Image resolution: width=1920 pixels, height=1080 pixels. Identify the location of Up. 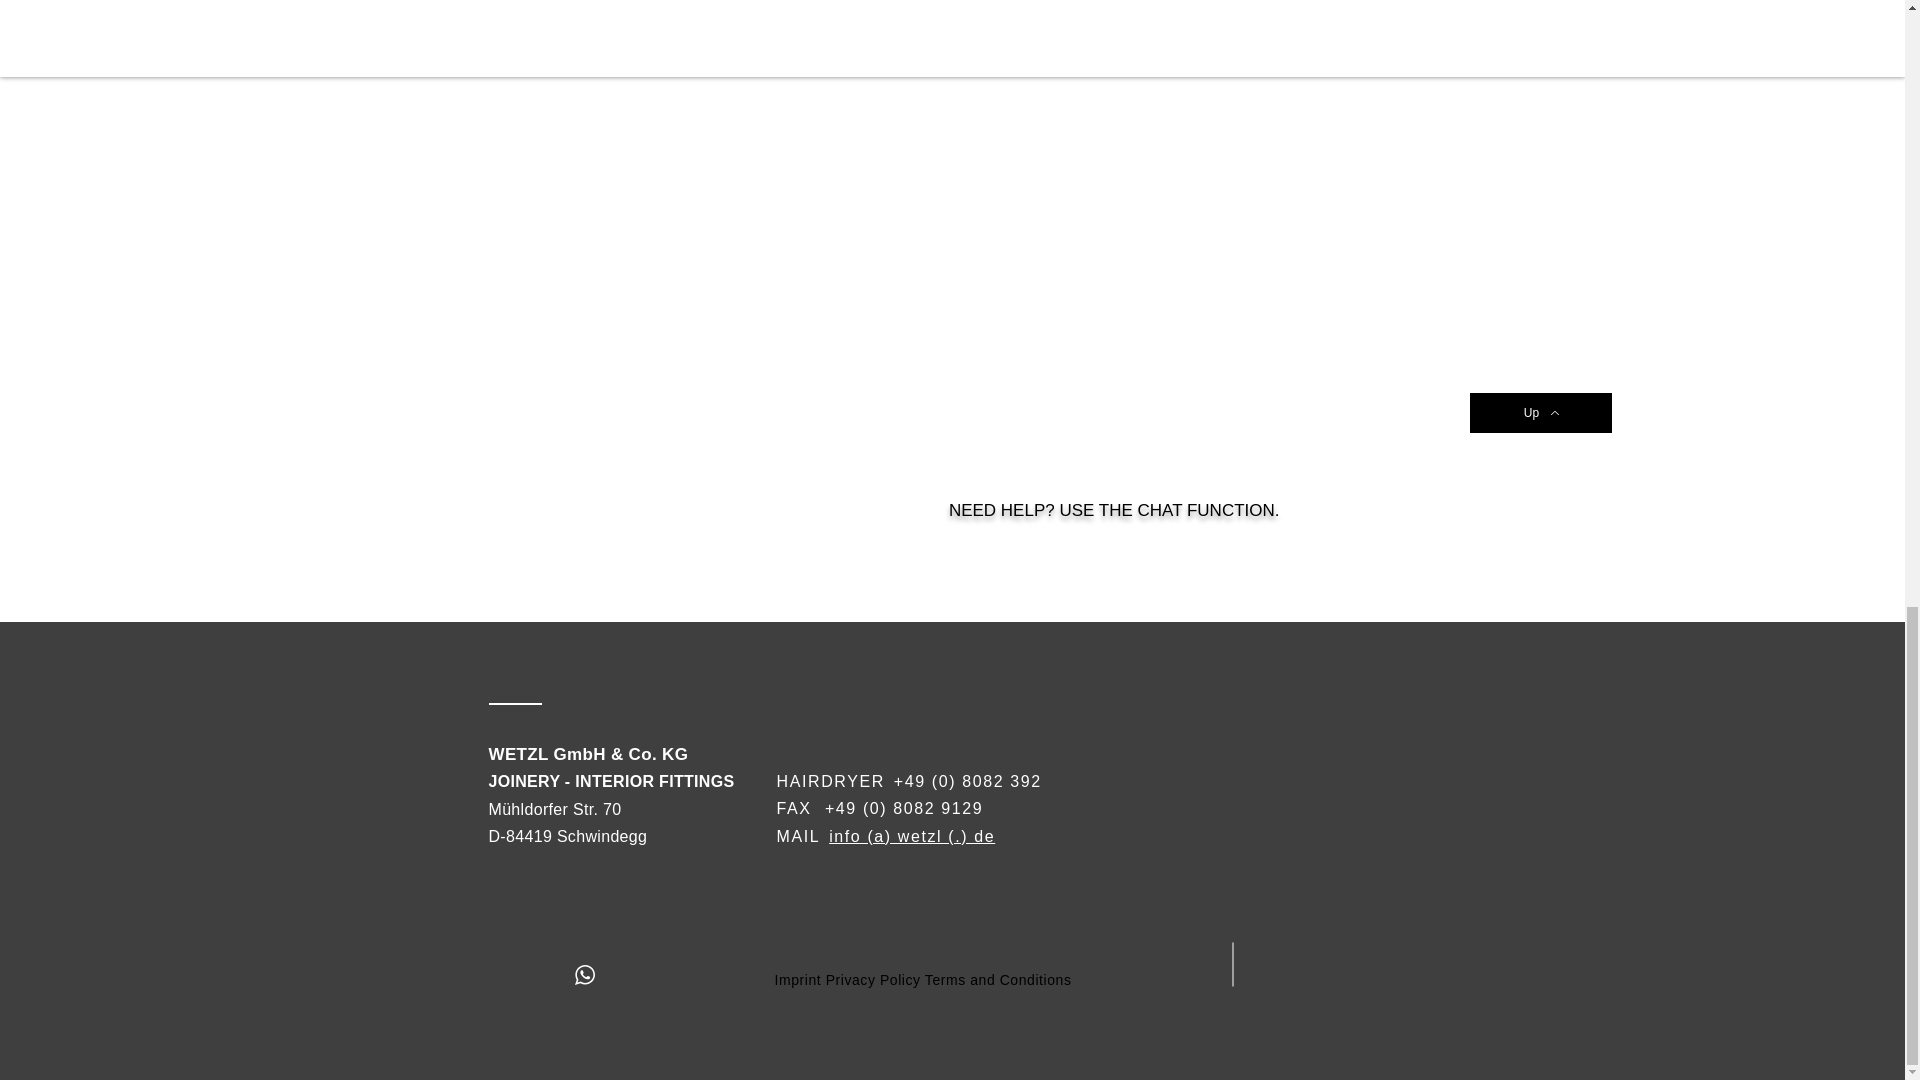
(1541, 413).